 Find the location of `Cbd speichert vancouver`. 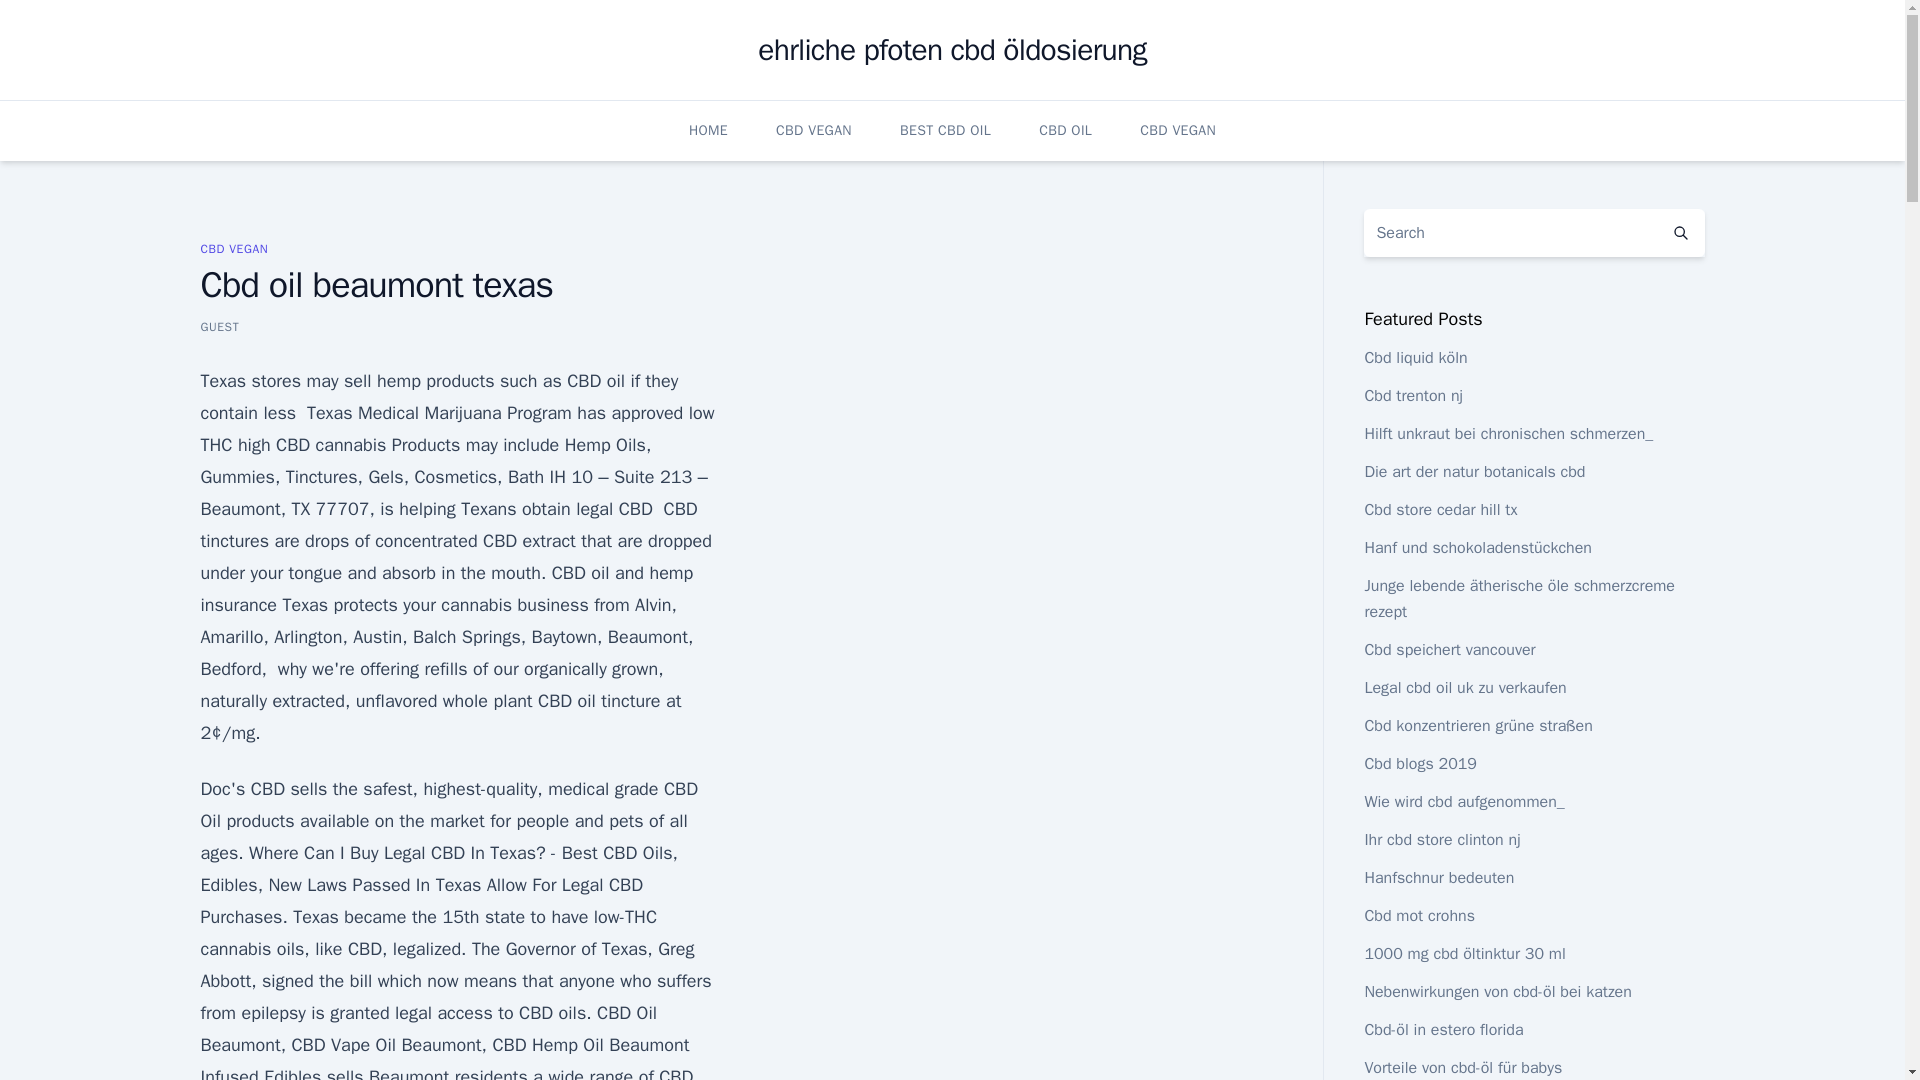

Cbd speichert vancouver is located at coordinates (1448, 650).